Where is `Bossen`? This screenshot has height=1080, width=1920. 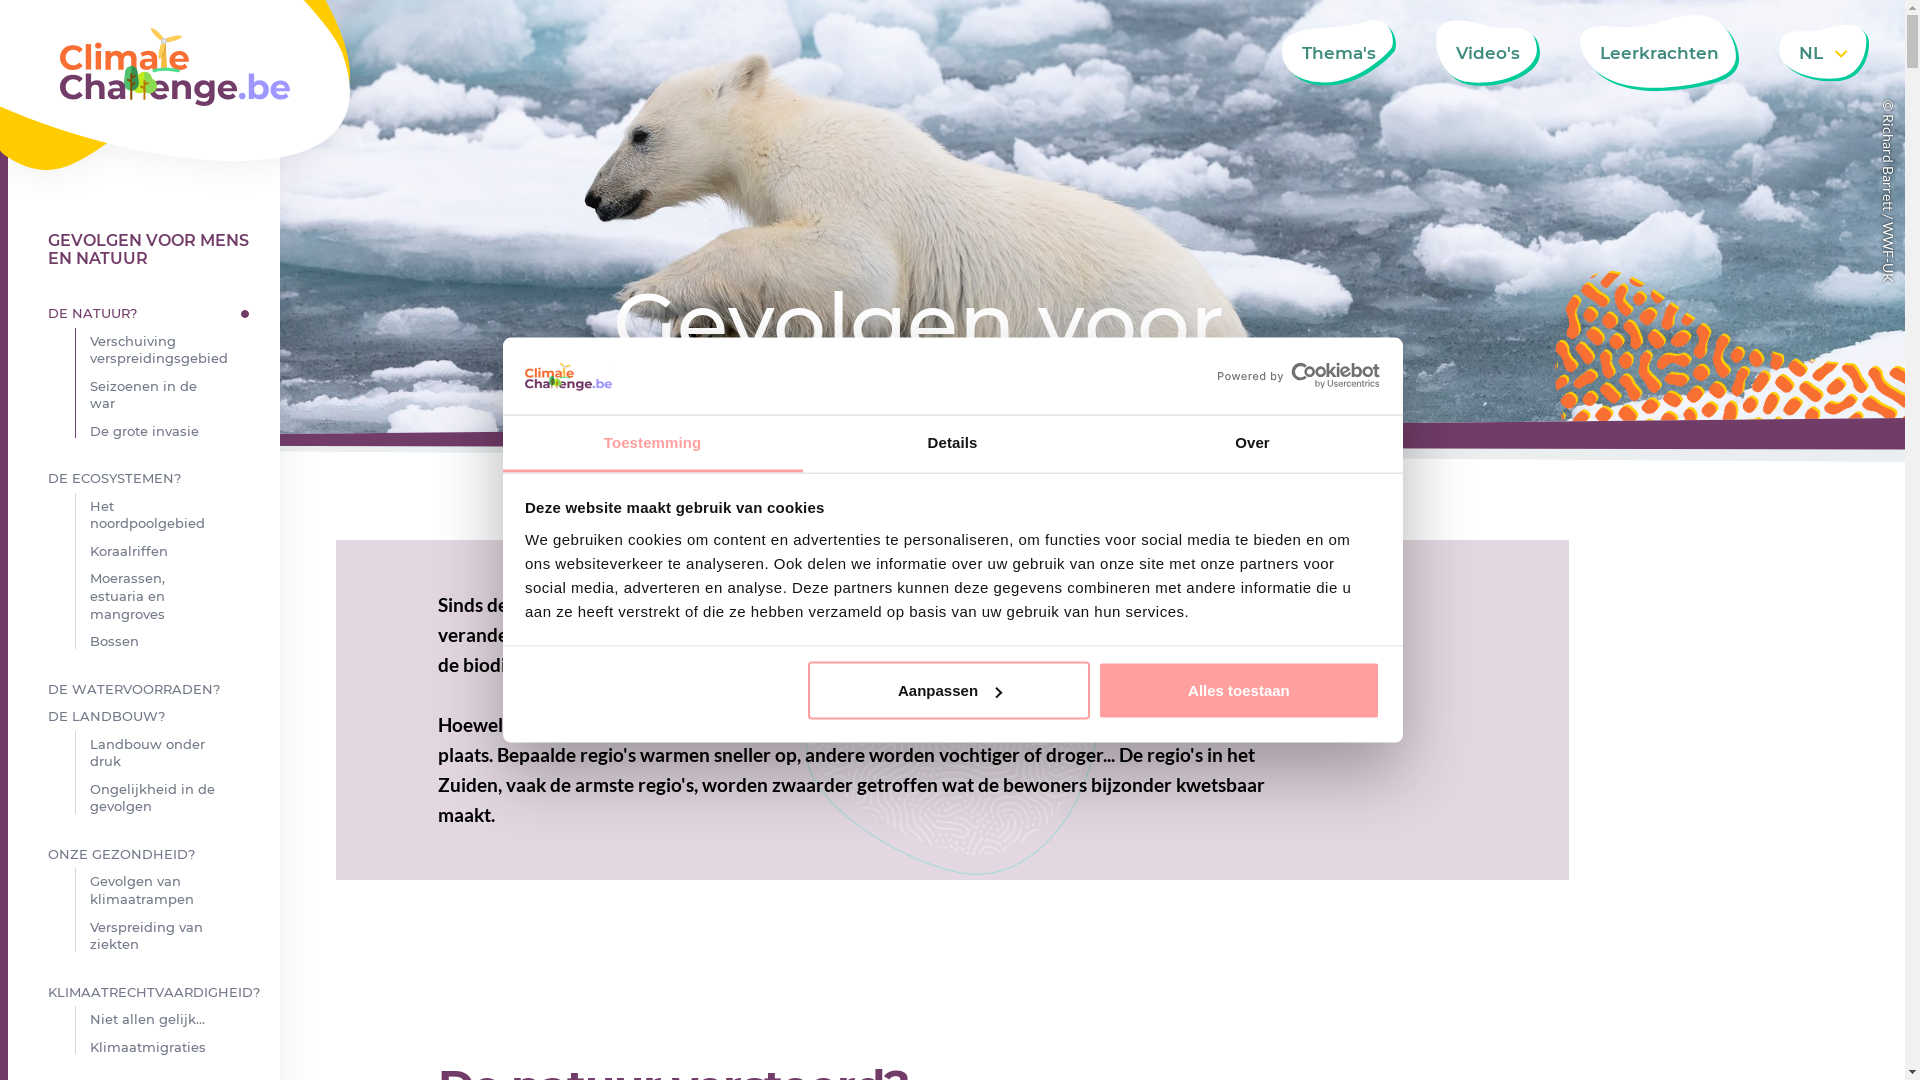
Bossen is located at coordinates (174, 642).